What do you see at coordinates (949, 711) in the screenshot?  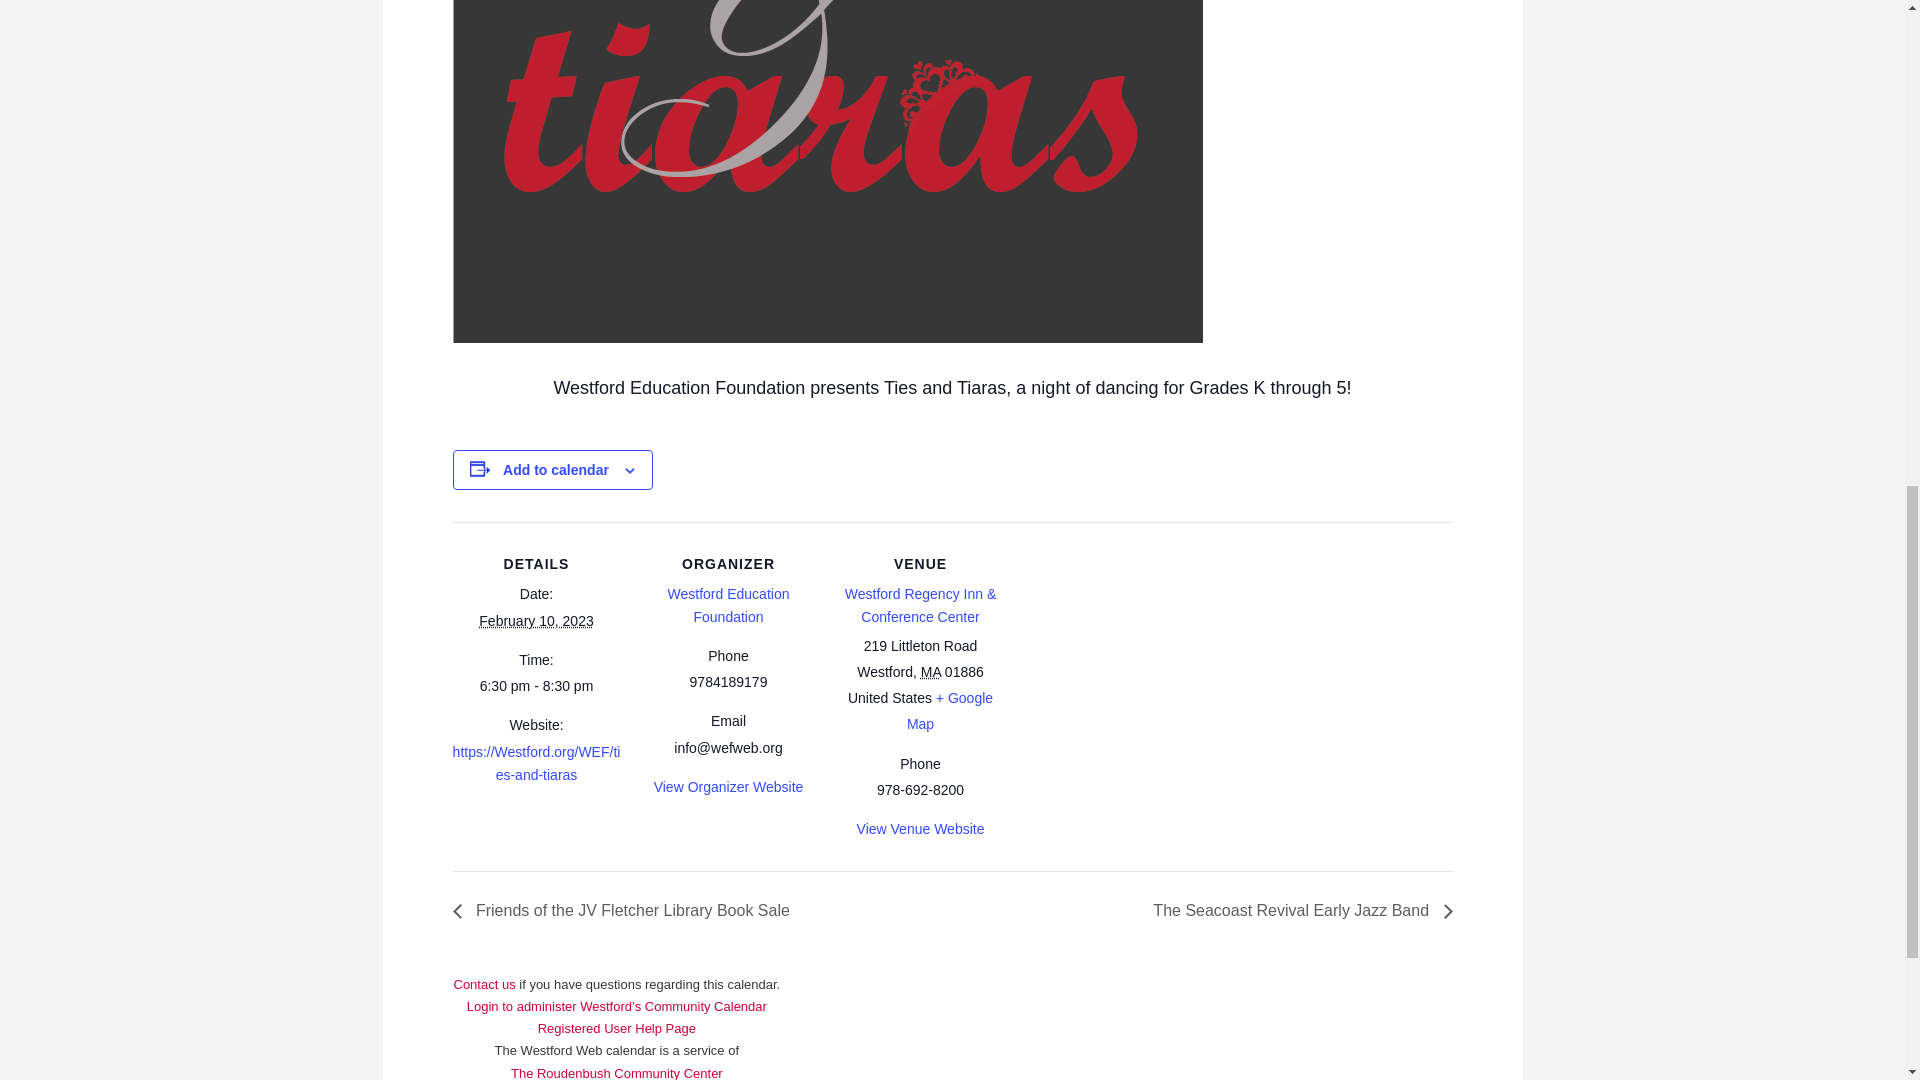 I see `Click to view a Google Map` at bounding box center [949, 711].